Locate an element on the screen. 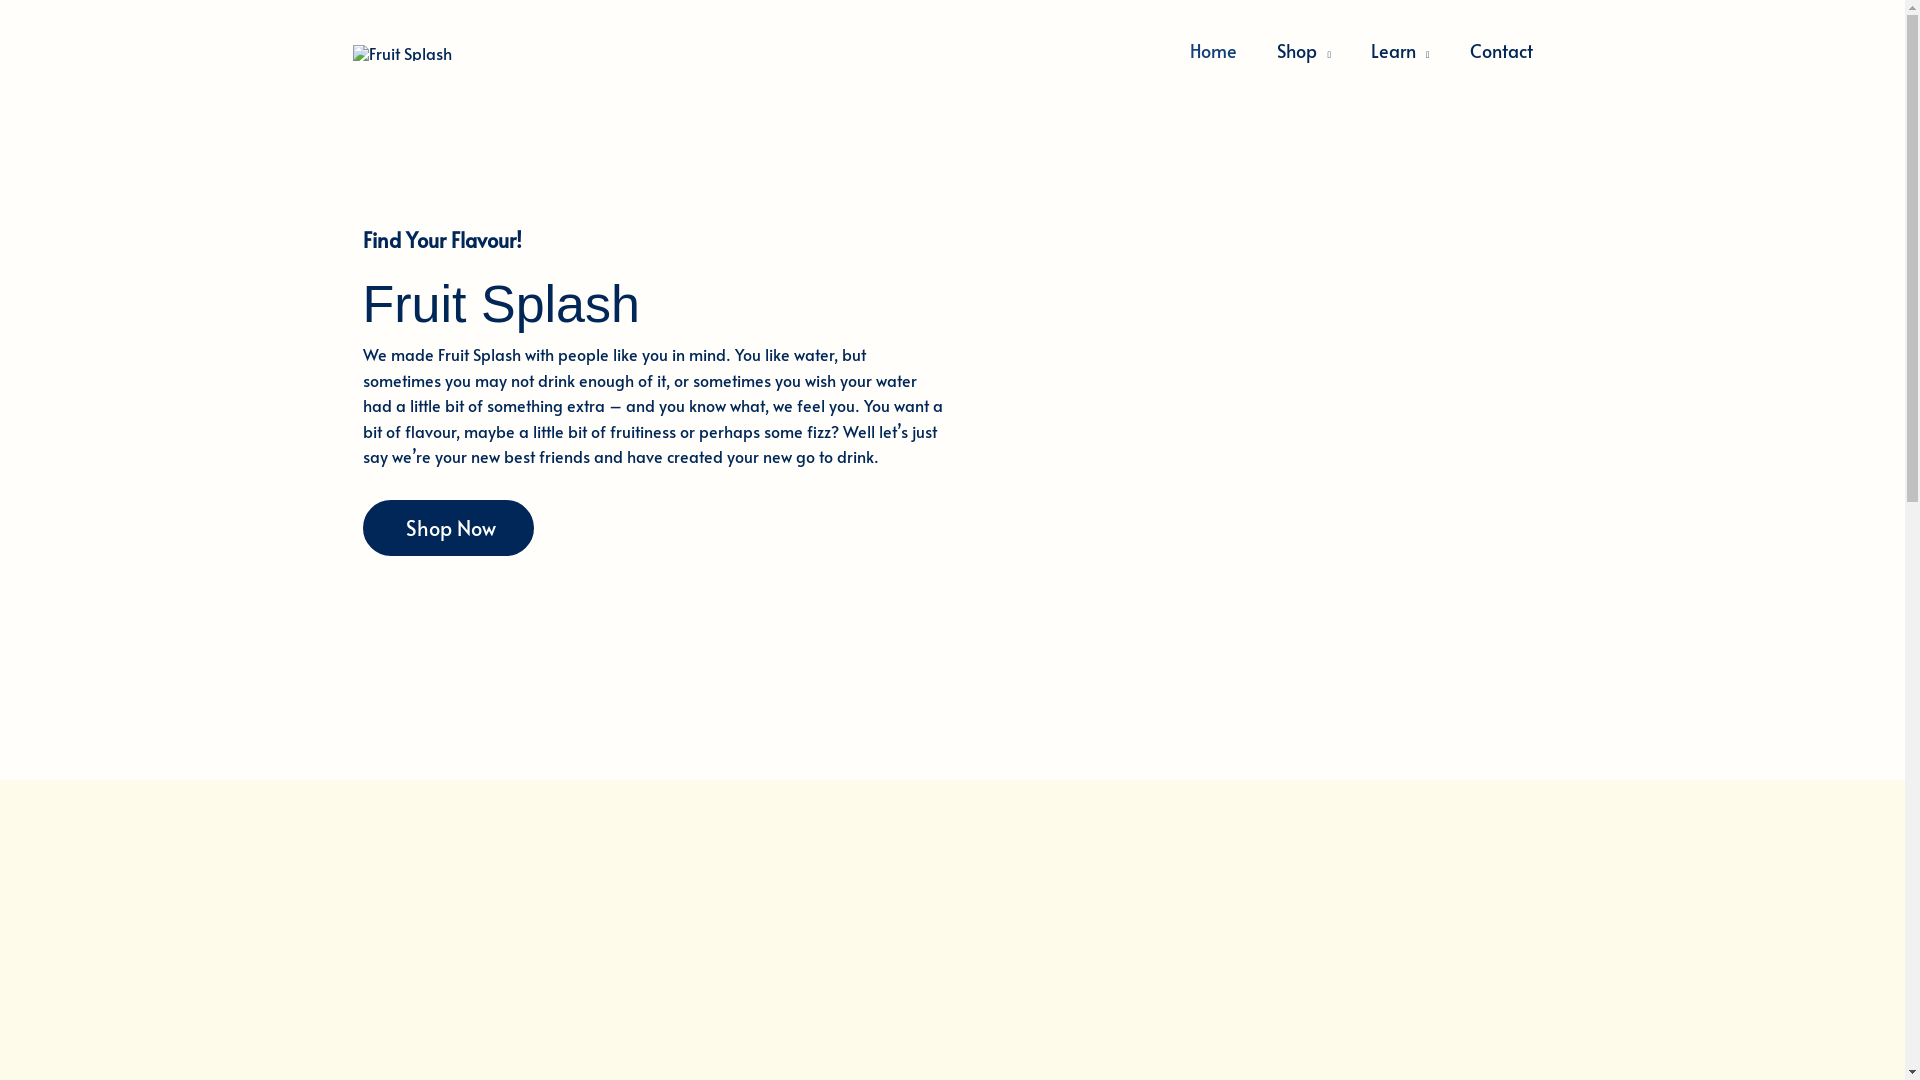 The width and height of the screenshot is (1920, 1080). Learn is located at coordinates (1400, 51).